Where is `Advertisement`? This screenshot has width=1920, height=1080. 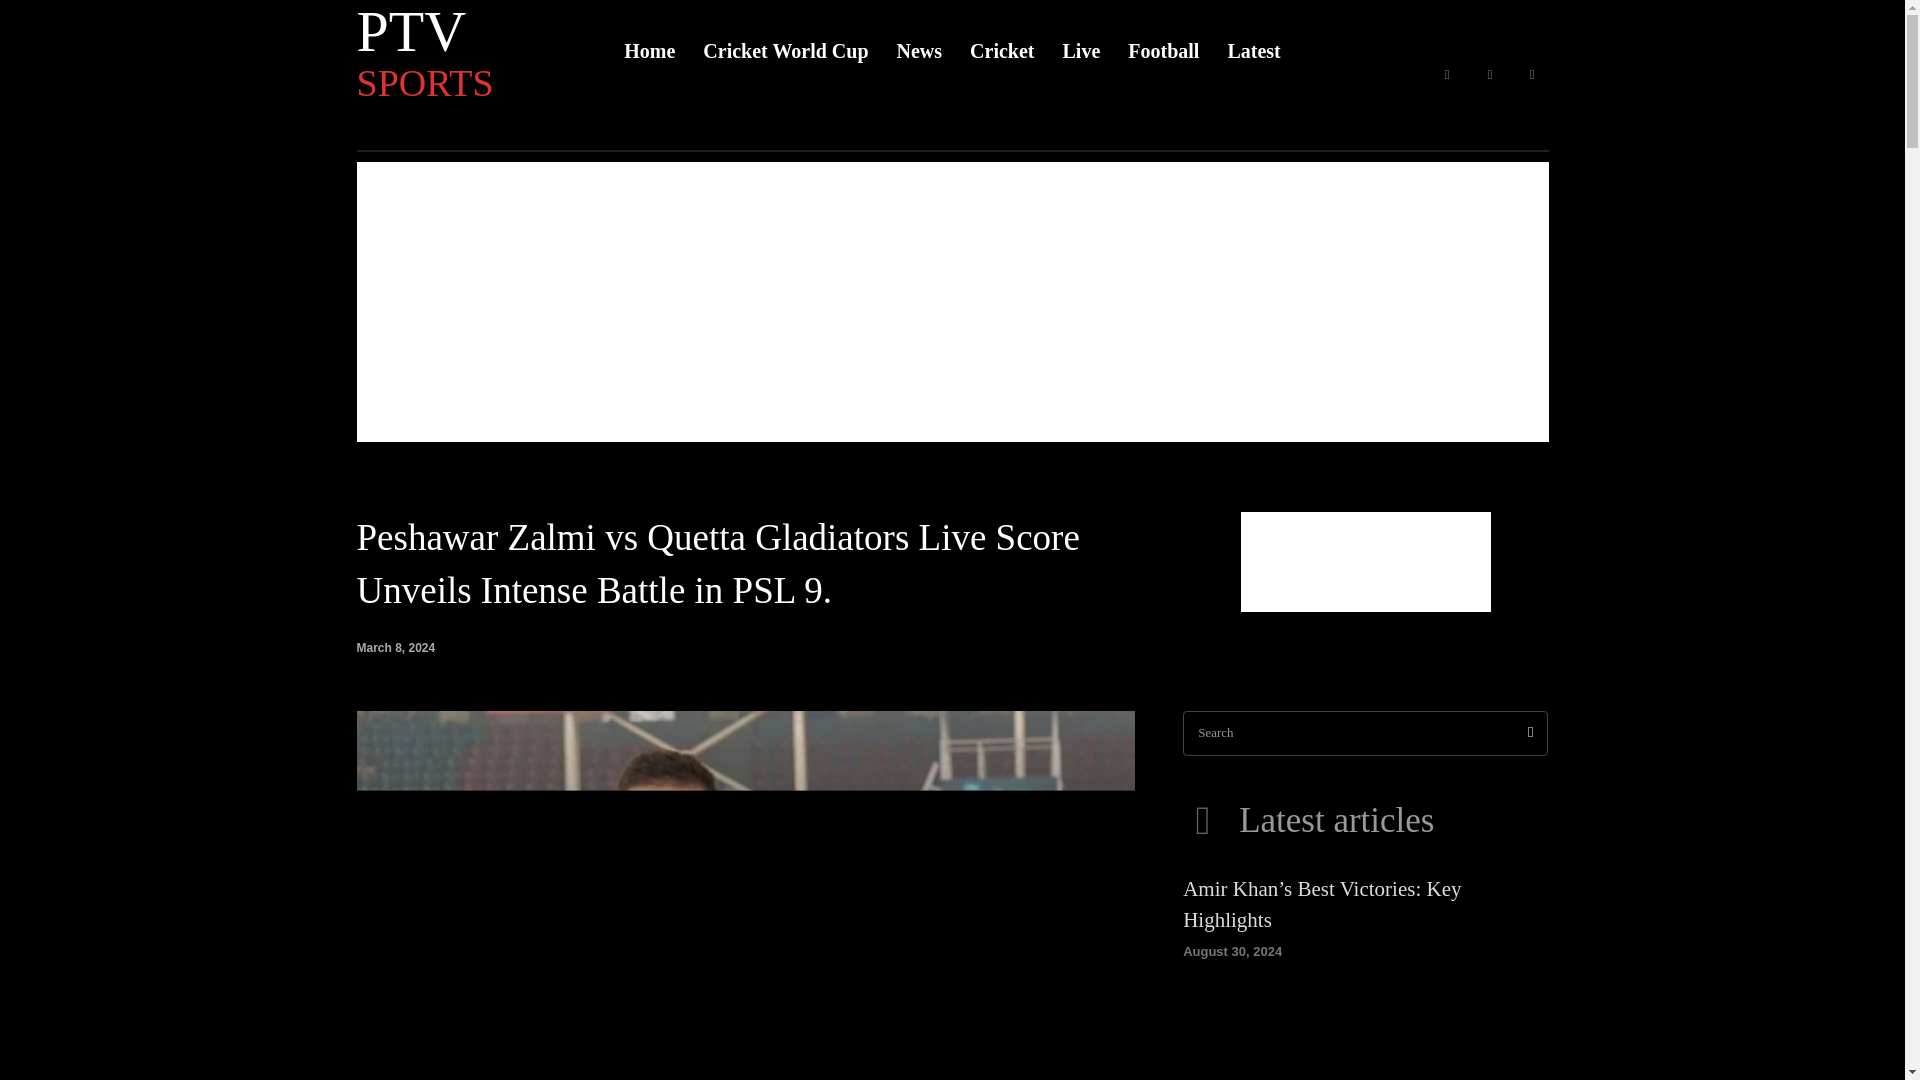
Advertisement is located at coordinates (1490, 75).